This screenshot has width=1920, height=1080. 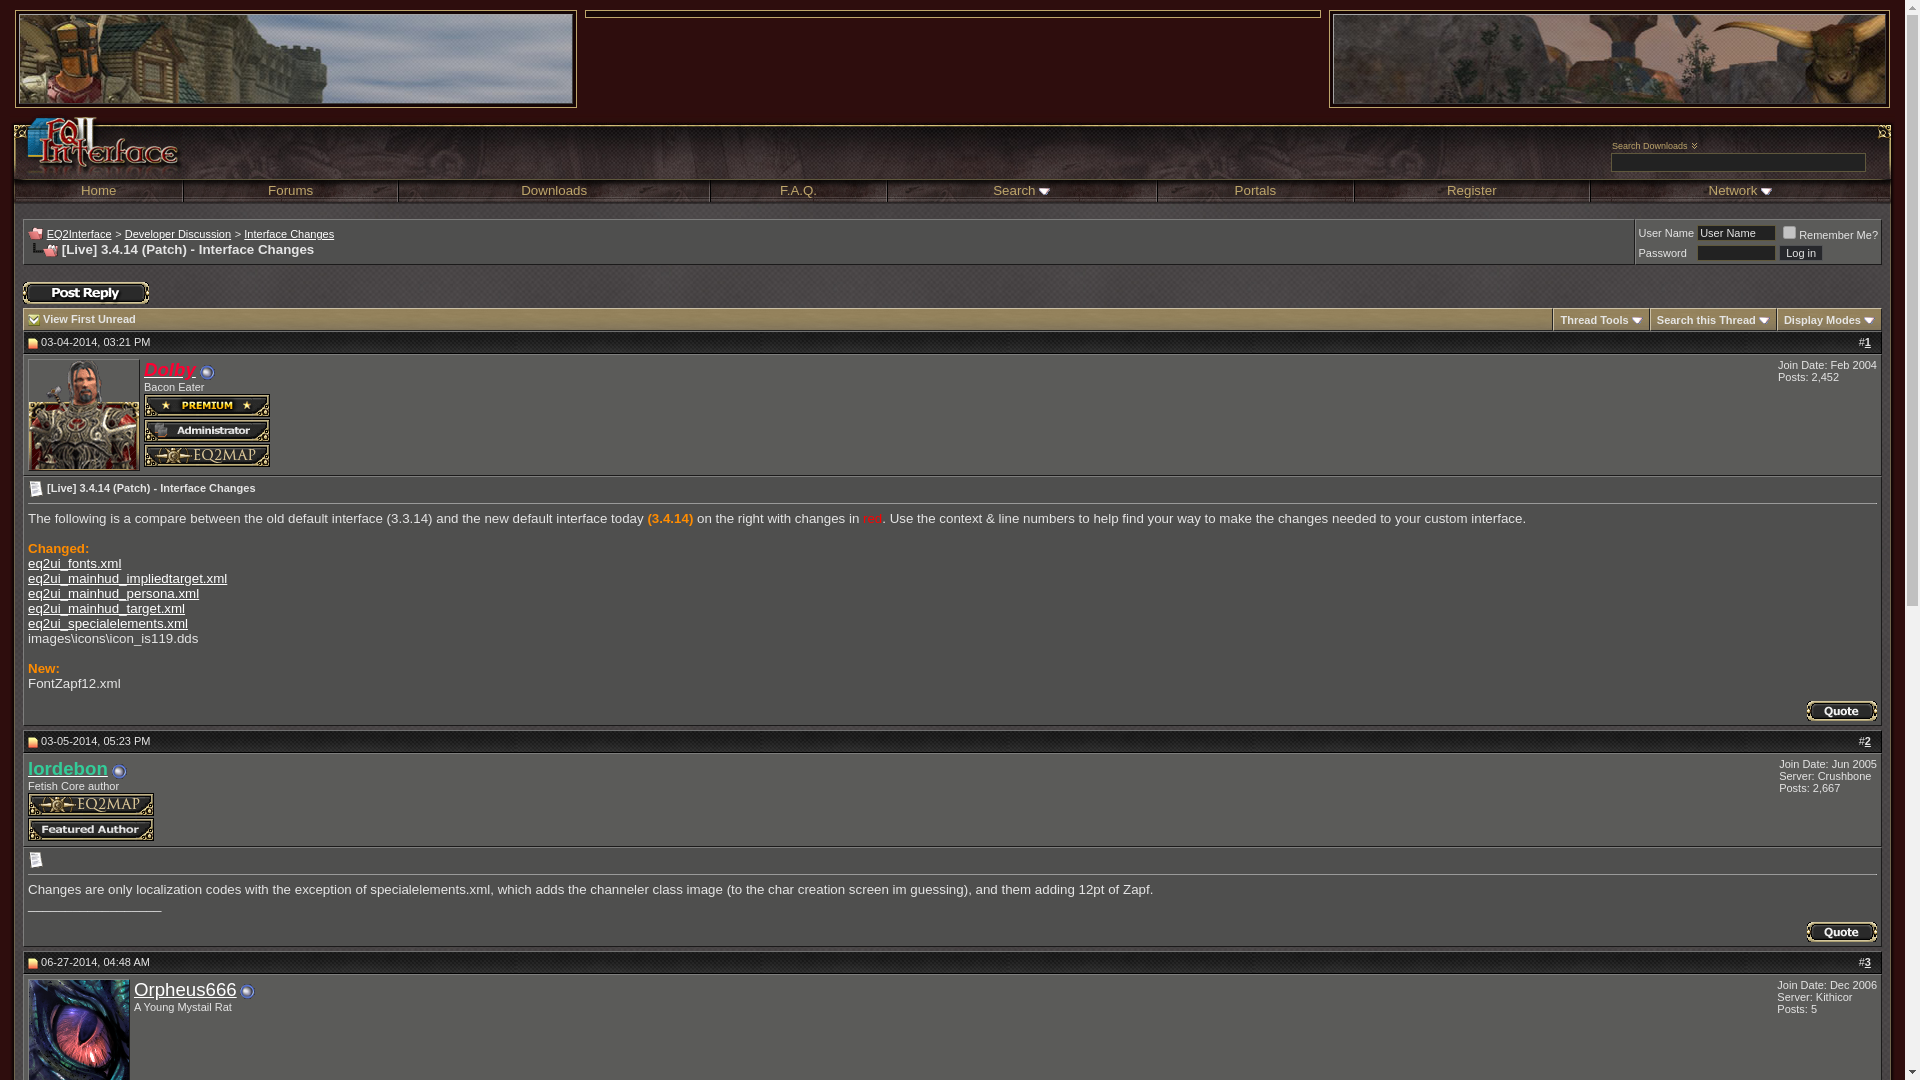 I want to click on Portals, so click(x=1255, y=189).